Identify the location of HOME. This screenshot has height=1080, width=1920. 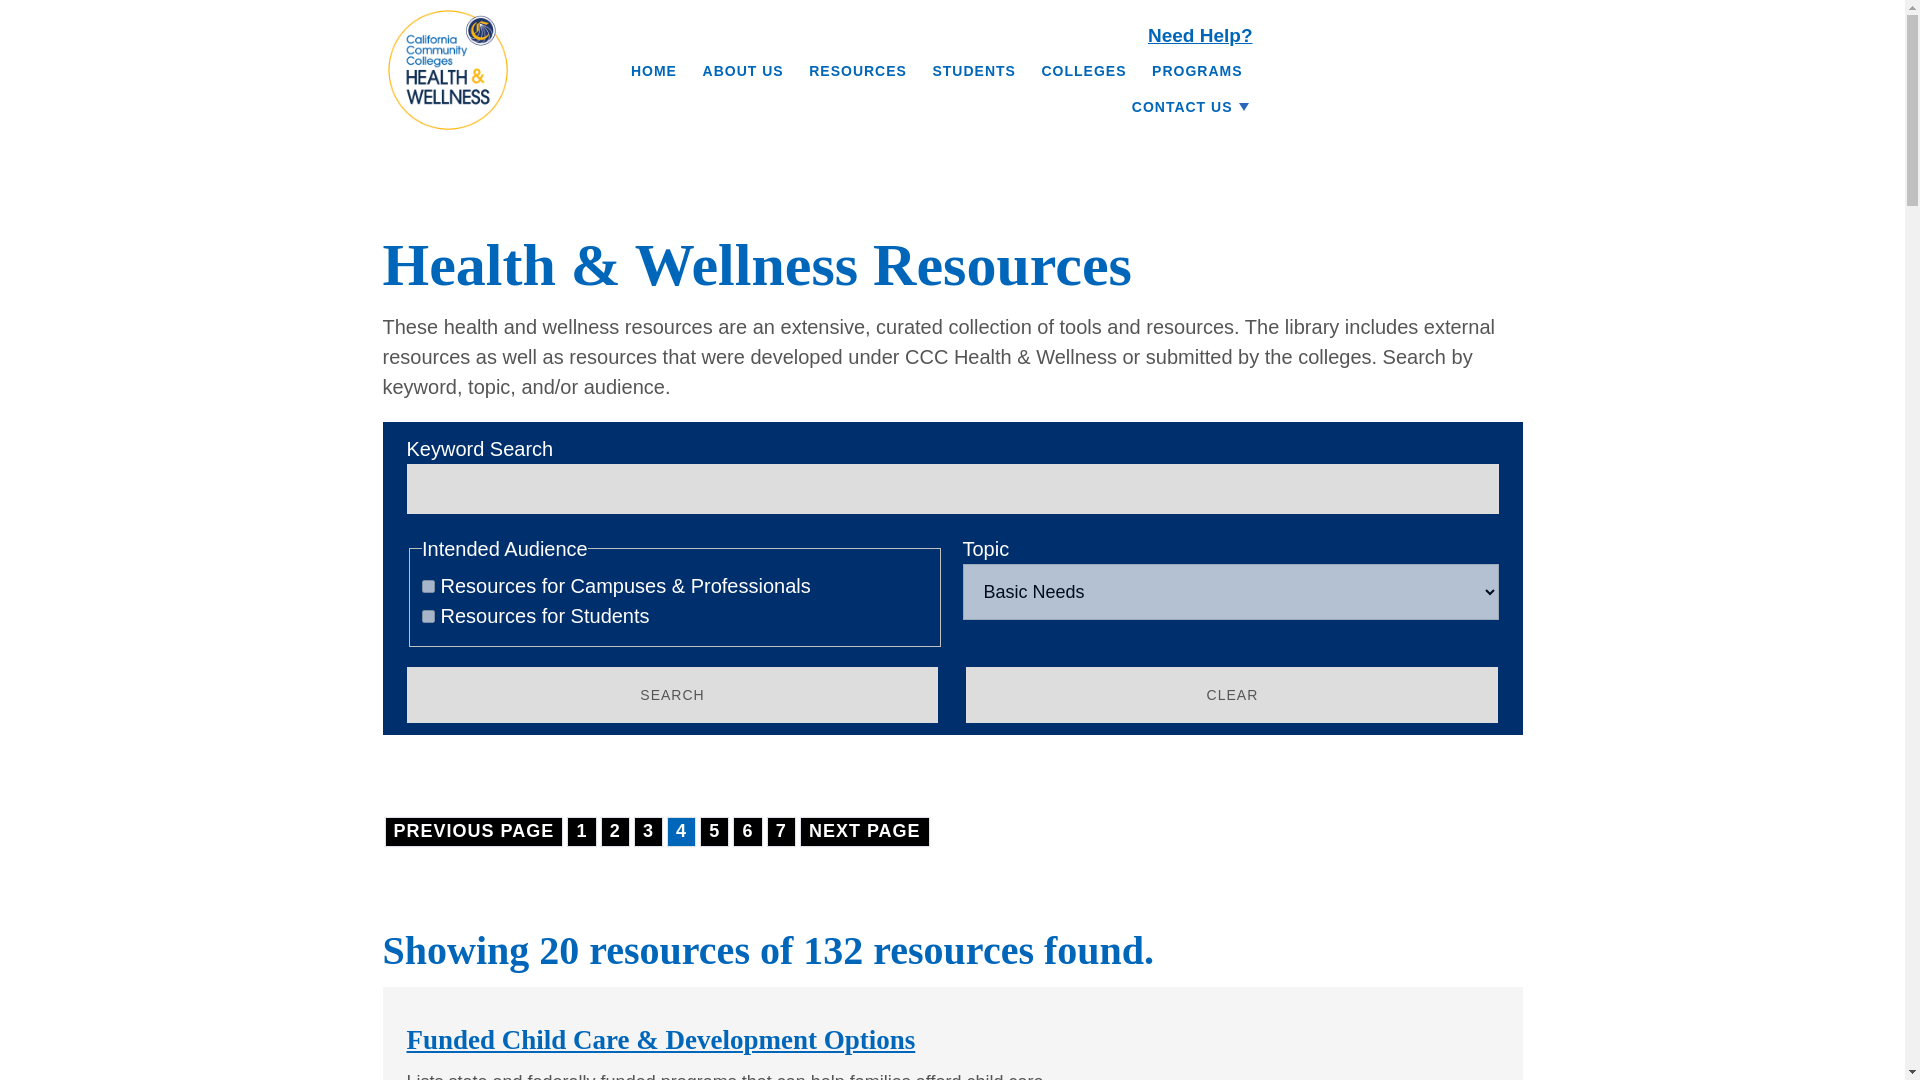
(654, 64).